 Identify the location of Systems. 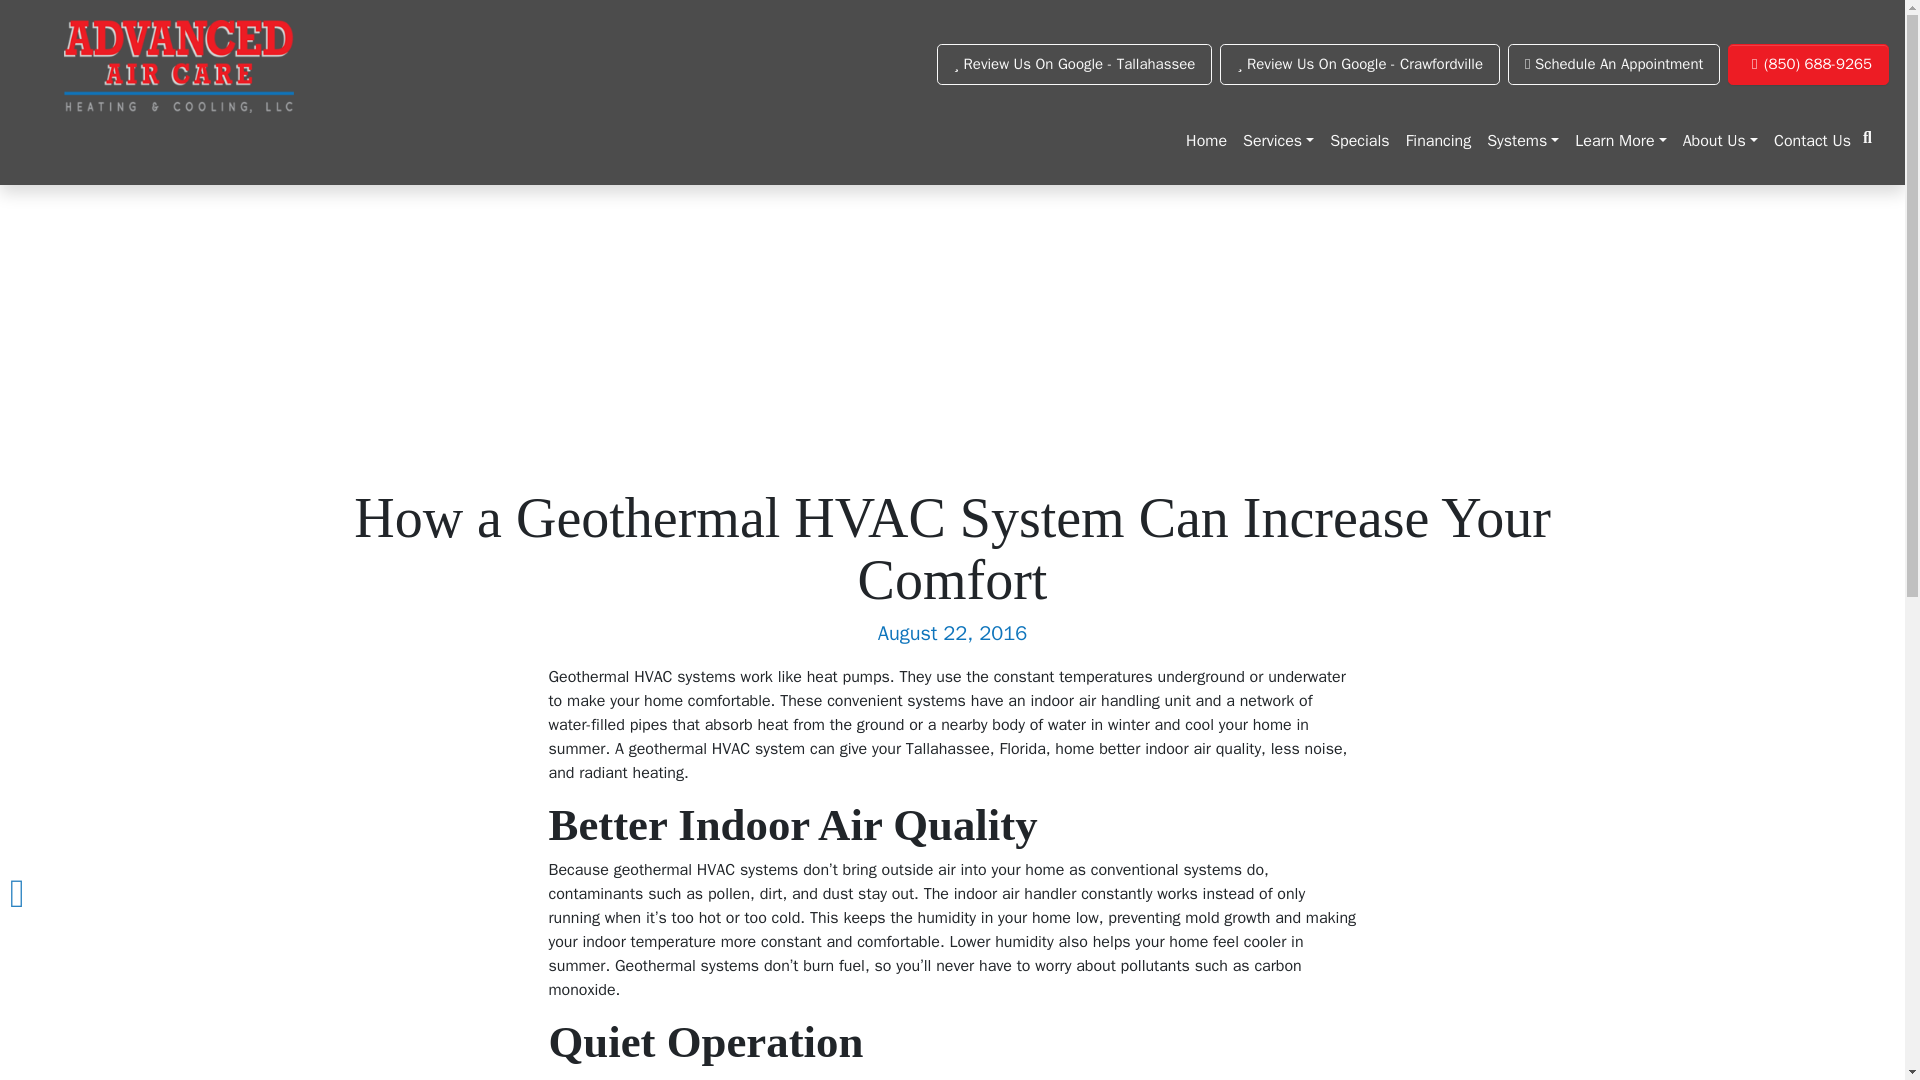
(1522, 140).